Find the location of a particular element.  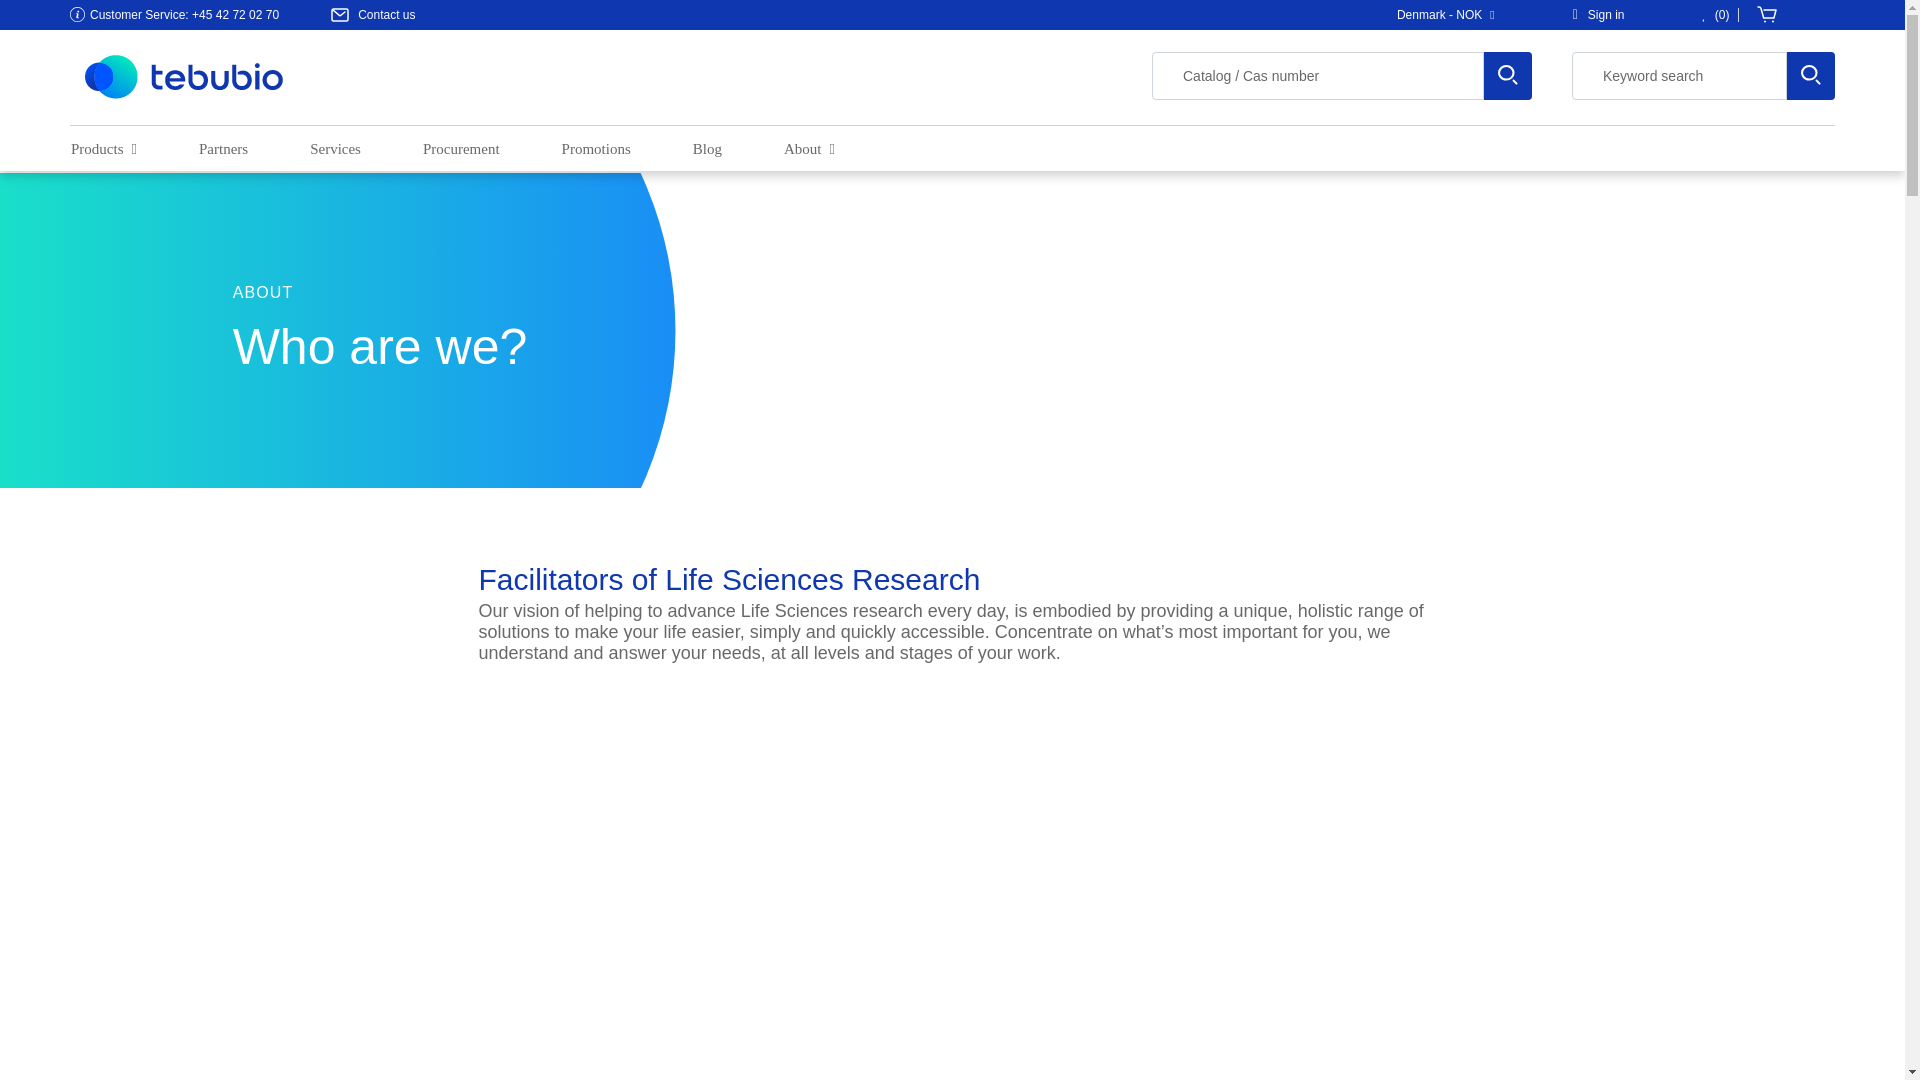

Products is located at coordinates (104, 150).